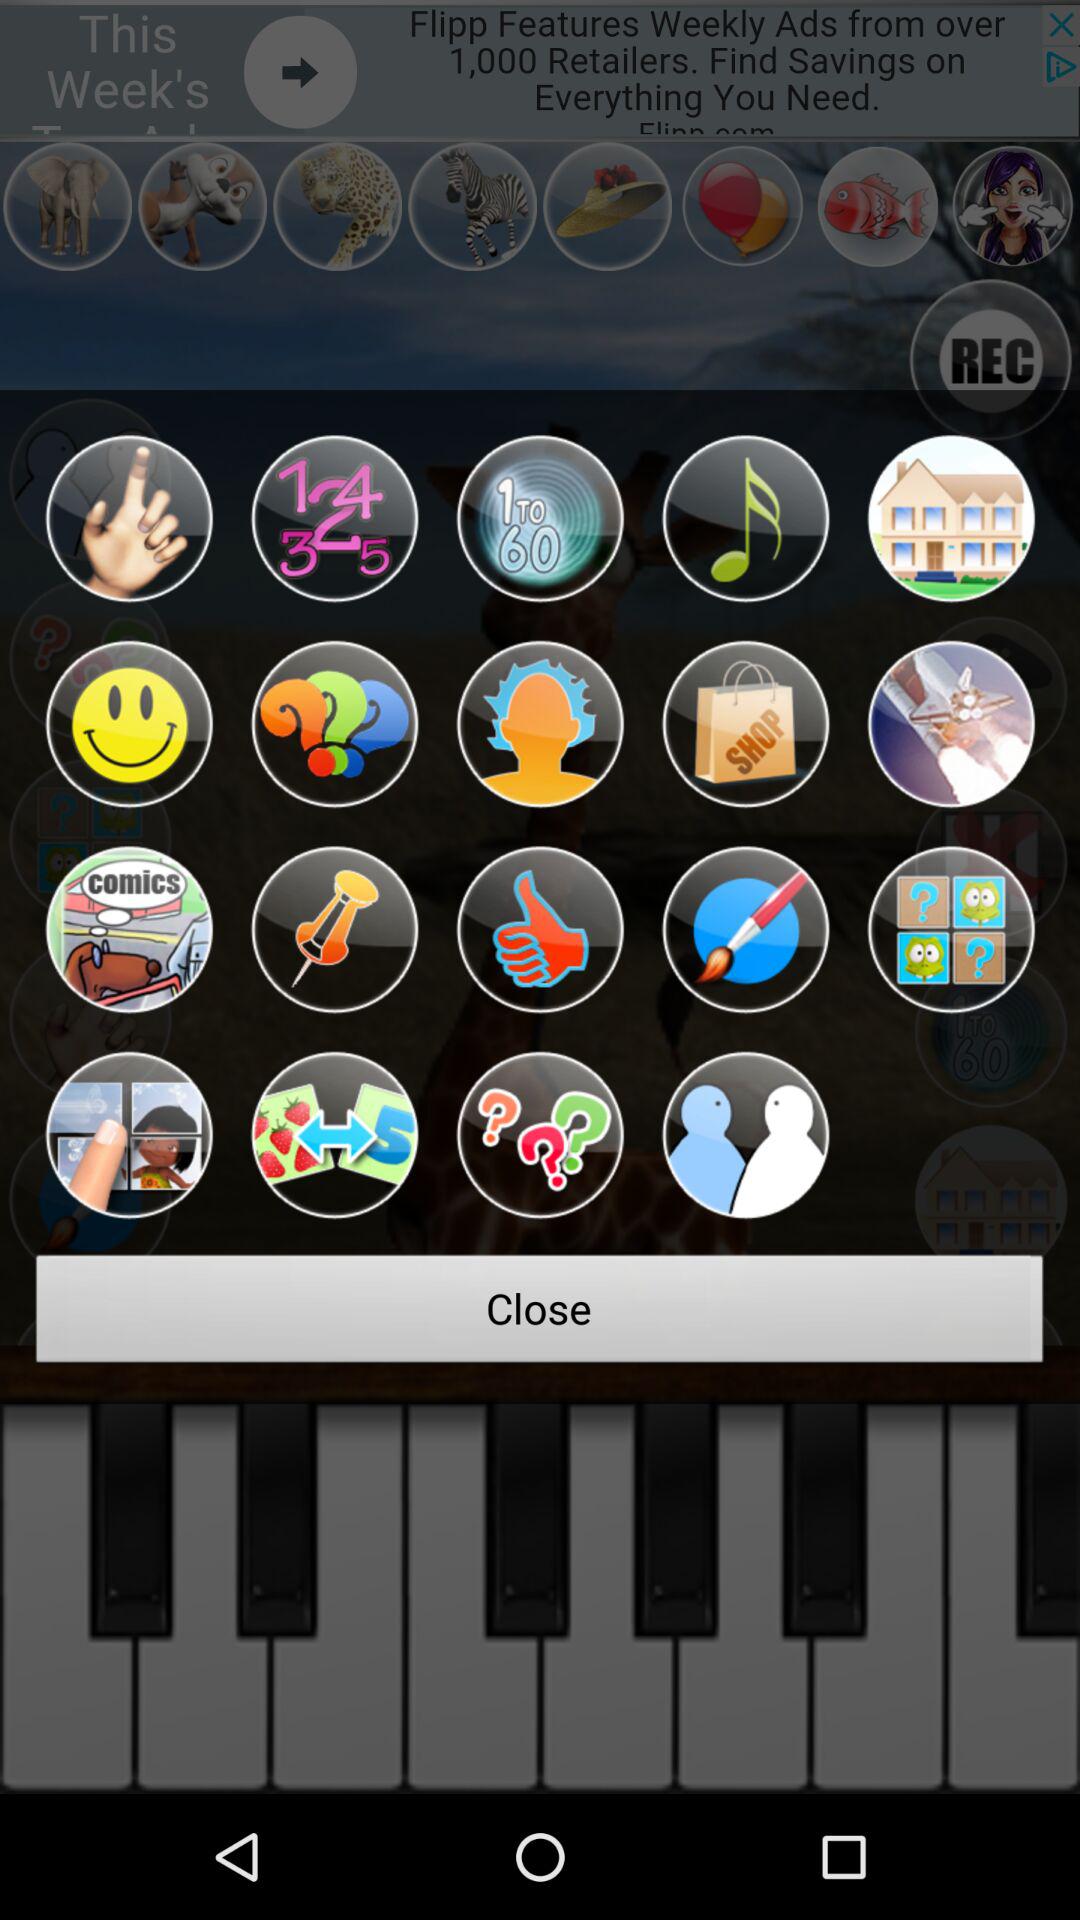  I want to click on game option numbers, so click(540, 518).